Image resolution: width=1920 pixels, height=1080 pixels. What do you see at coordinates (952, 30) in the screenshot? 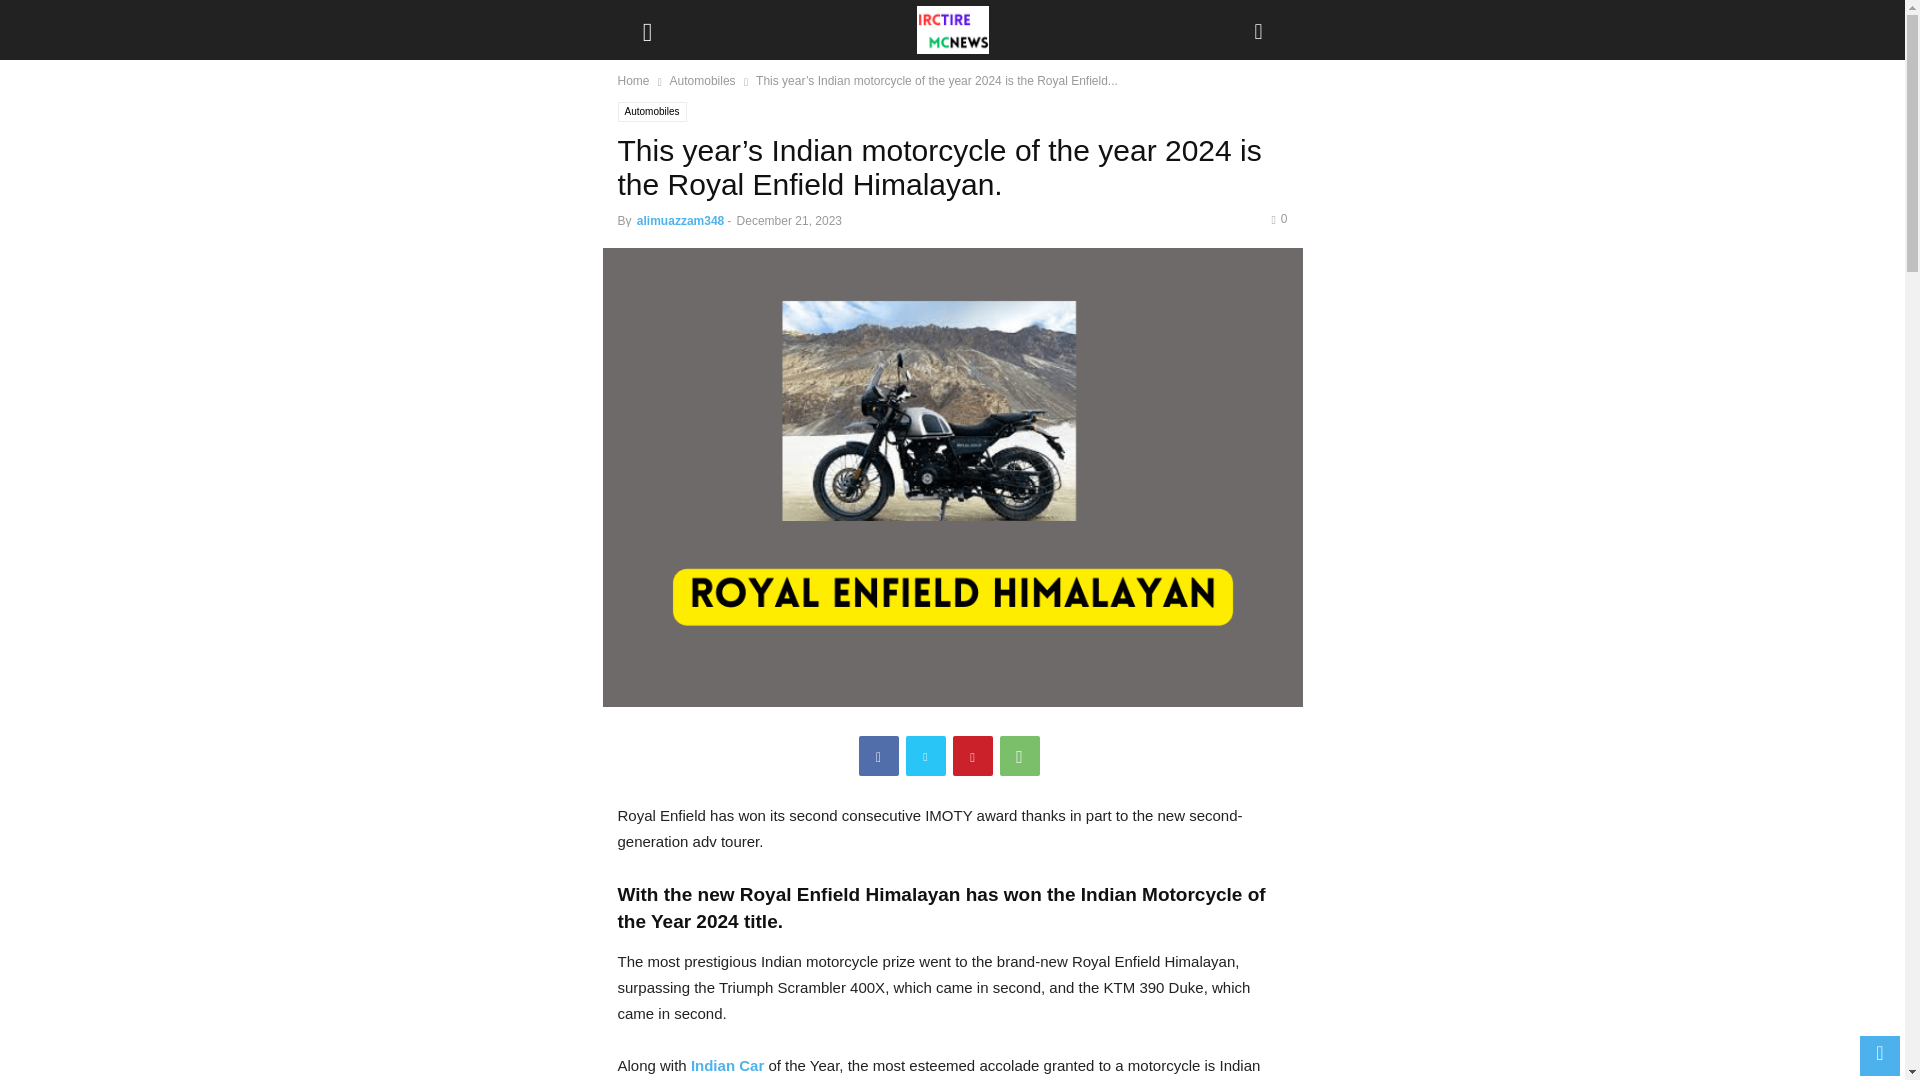
I see `IRCTIRE MCNEWS` at bounding box center [952, 30].